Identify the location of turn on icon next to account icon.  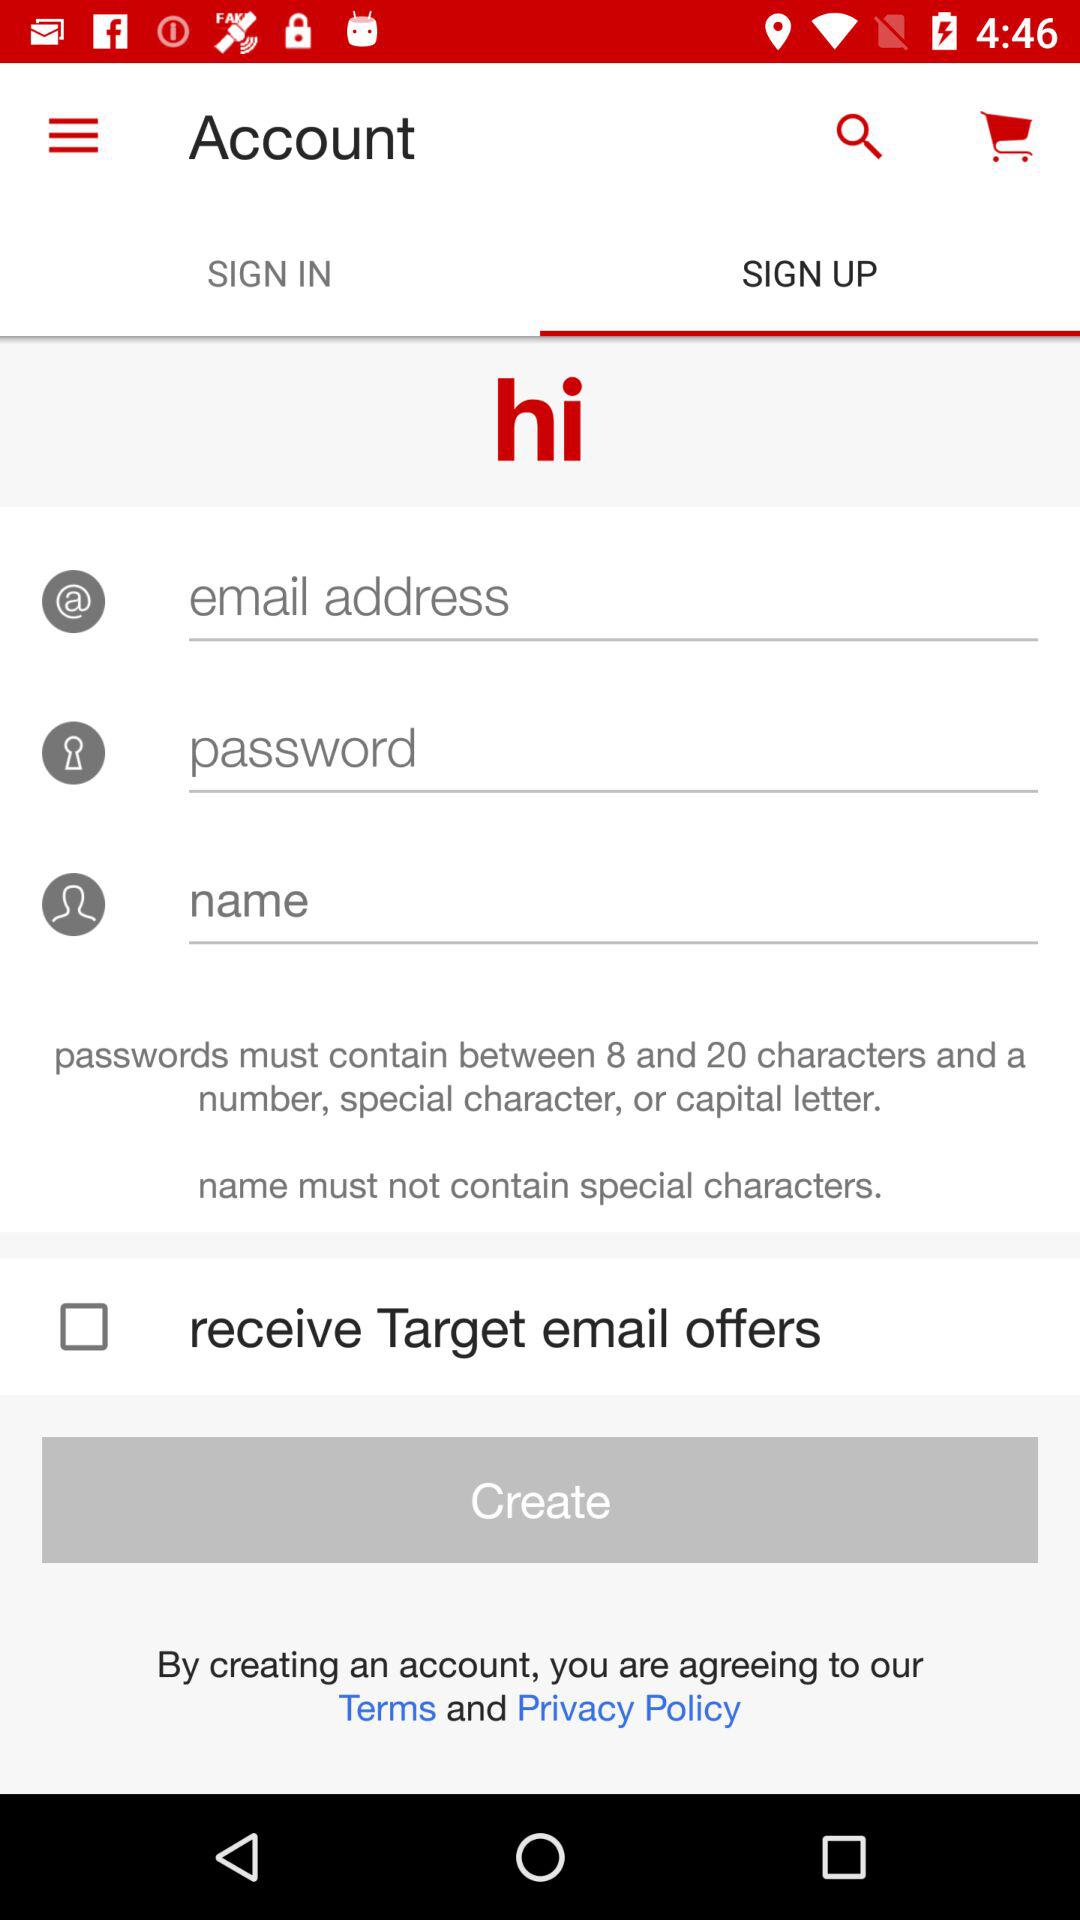
(859, 136).